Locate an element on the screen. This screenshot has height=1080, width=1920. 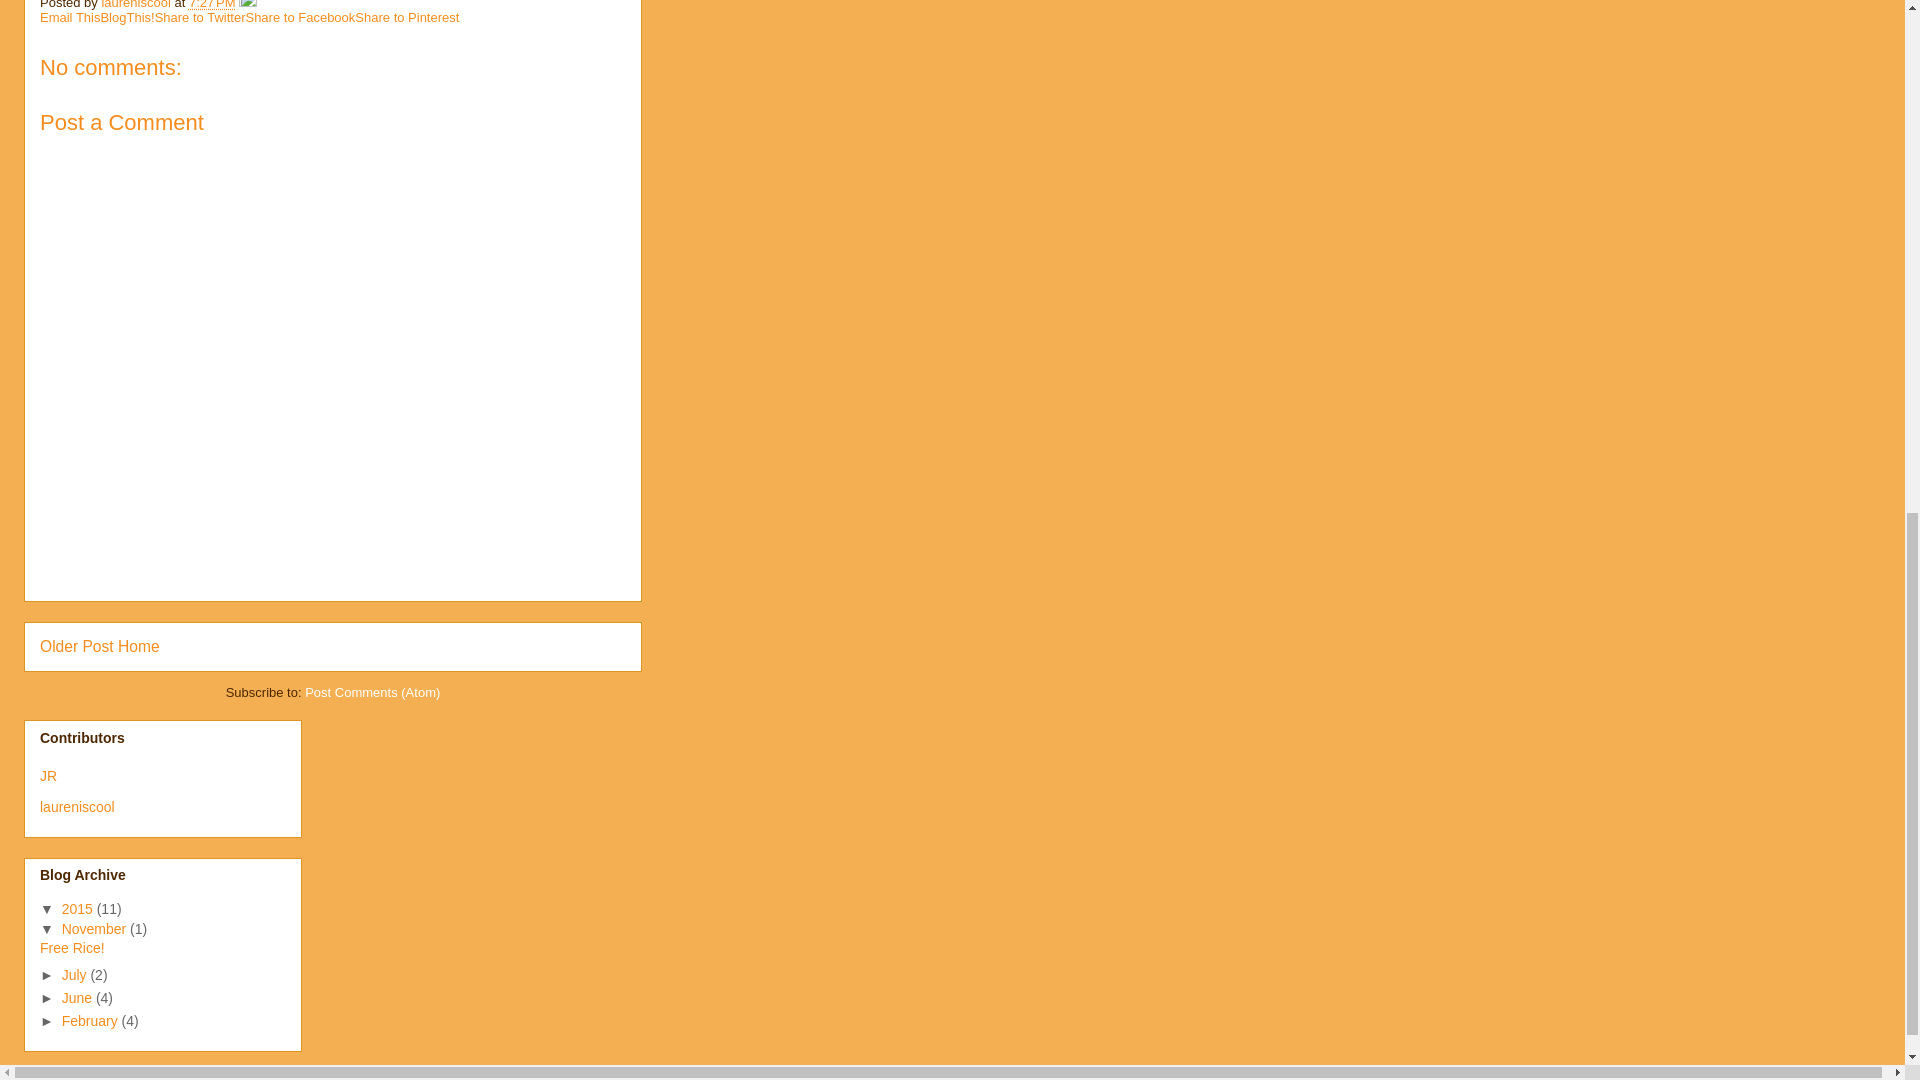
Edit Post is located at coordinates (248, 4).